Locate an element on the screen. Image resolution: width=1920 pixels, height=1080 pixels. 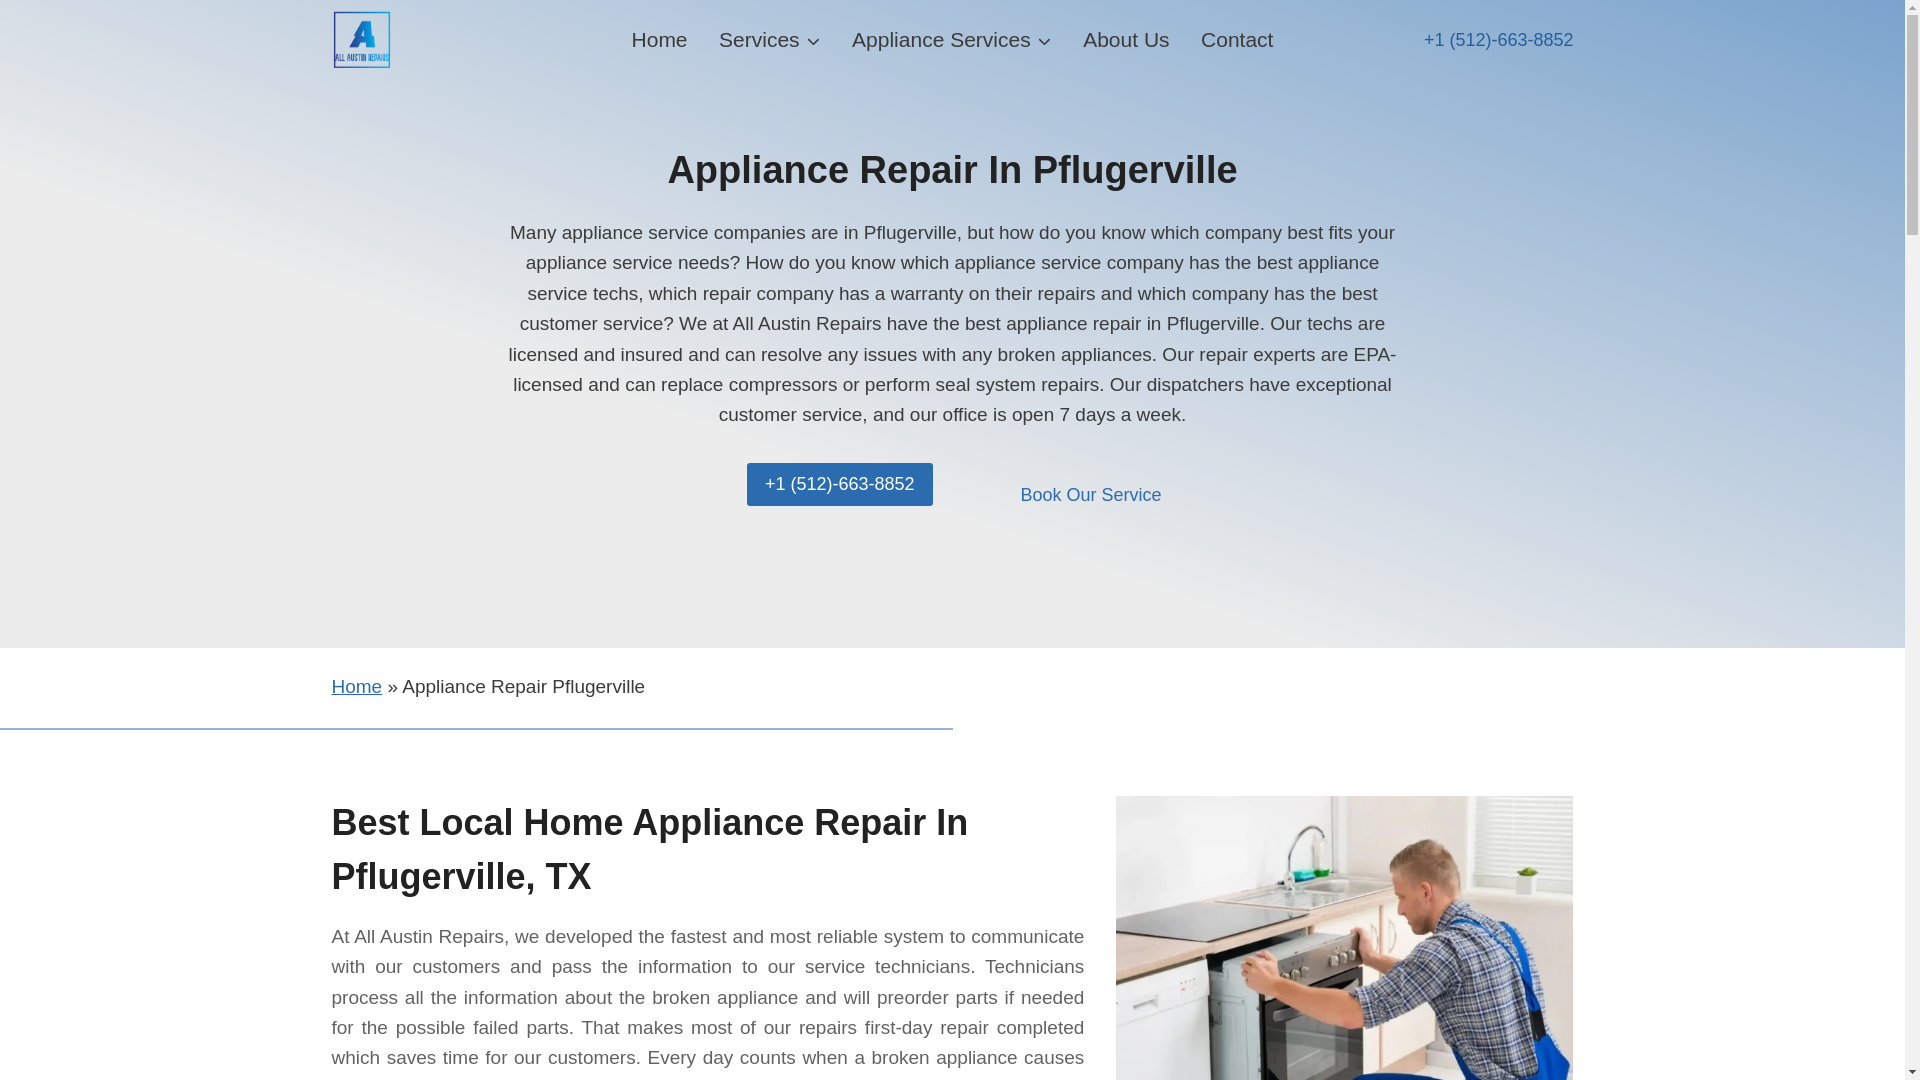
Book Our Service is located at coordinates (1090, 496).